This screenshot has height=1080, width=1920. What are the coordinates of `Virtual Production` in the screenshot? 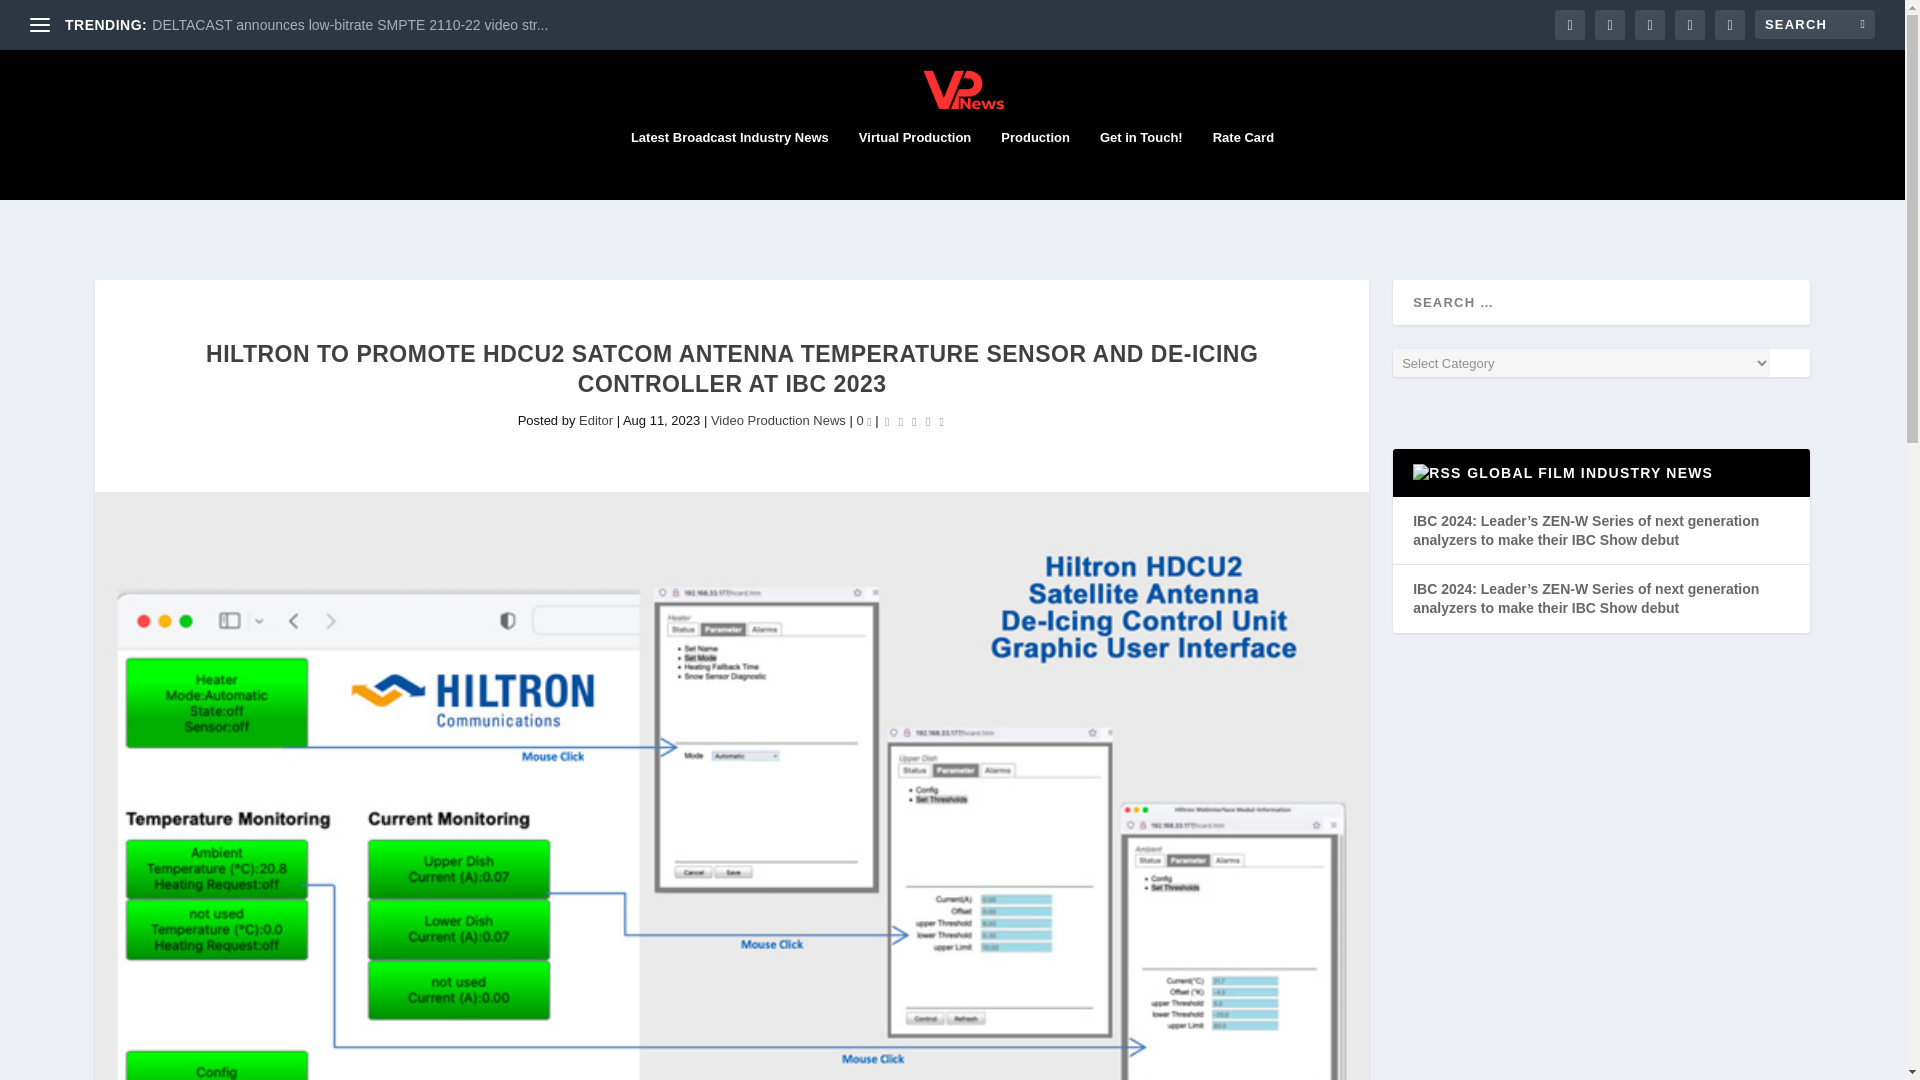 It's located at (914, 164).